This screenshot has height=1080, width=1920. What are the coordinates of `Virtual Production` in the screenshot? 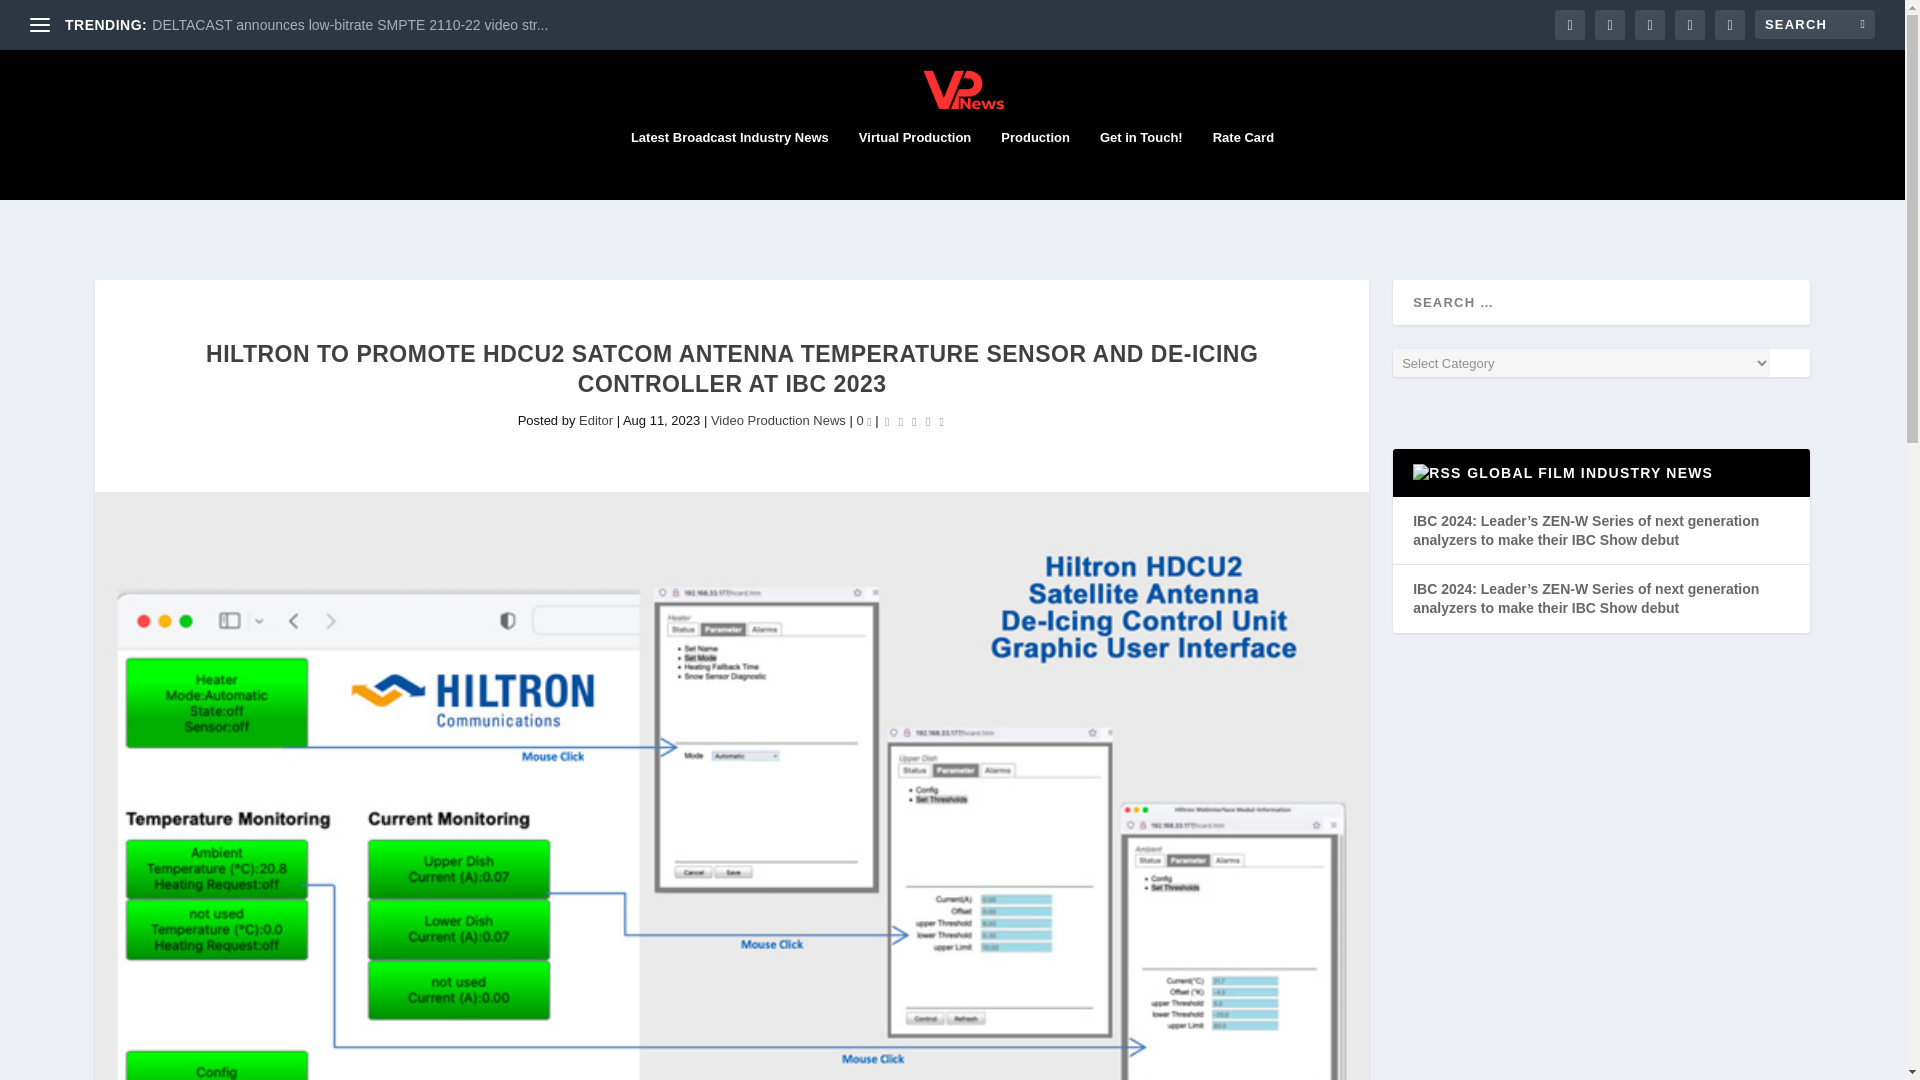 It's located at (914, 164).